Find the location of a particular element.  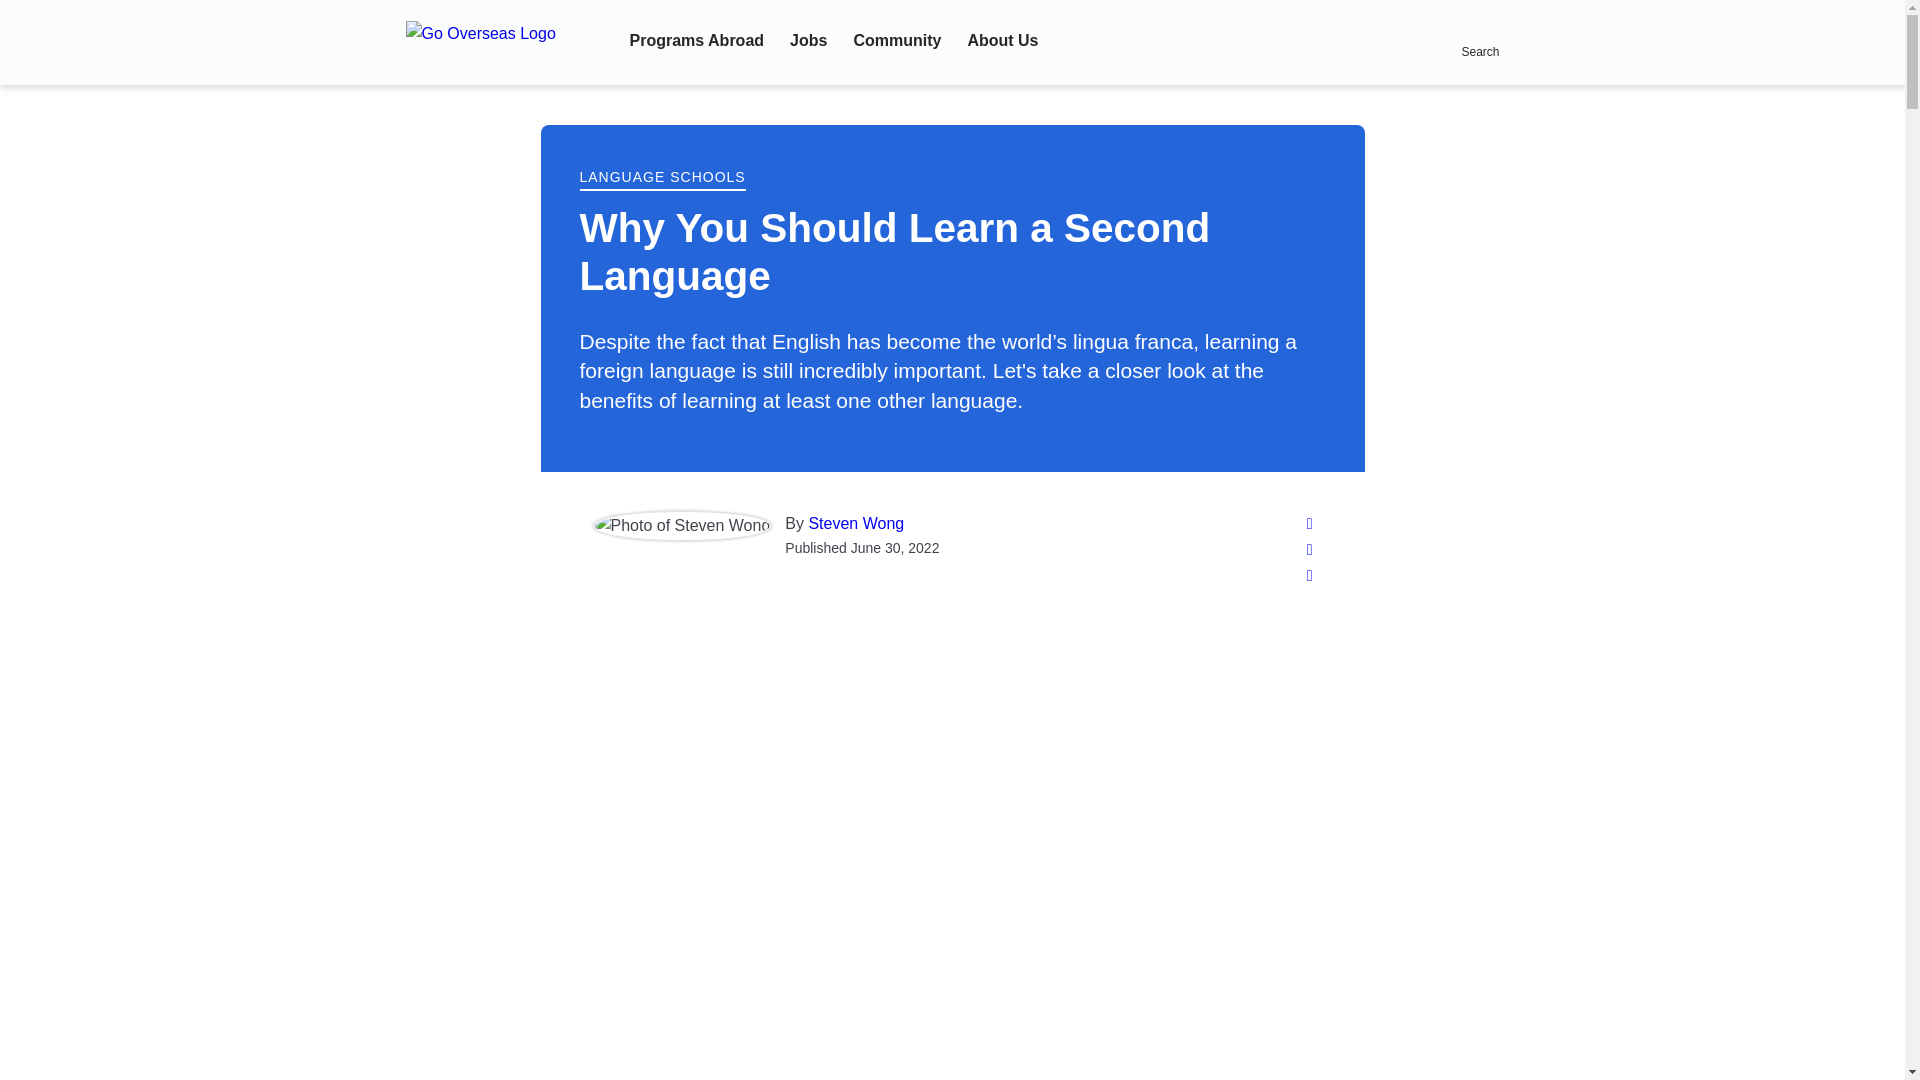

Steven Wong is located at coordinates (856, 524).